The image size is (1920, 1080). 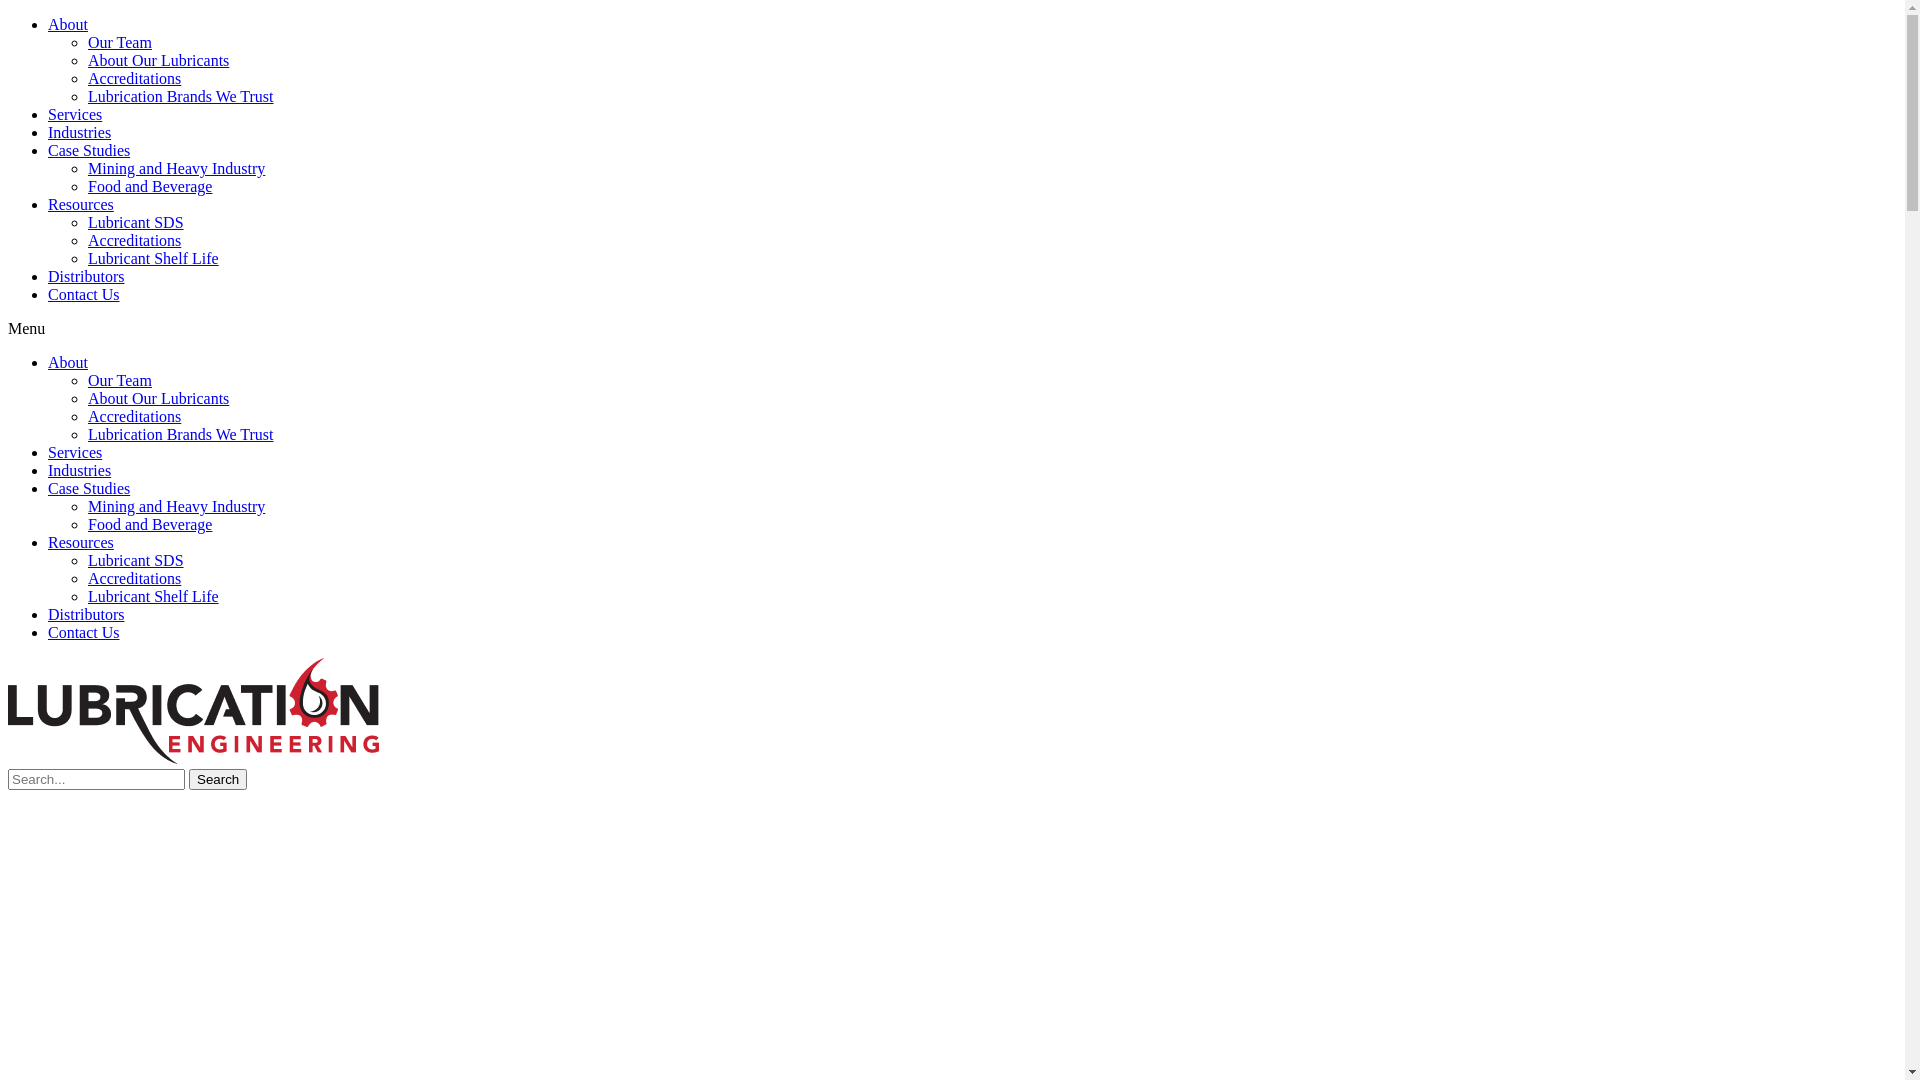 What do you see at coordinates (75, 452) in the screenshot?
I see `Services` at bounding box center [75, 452].